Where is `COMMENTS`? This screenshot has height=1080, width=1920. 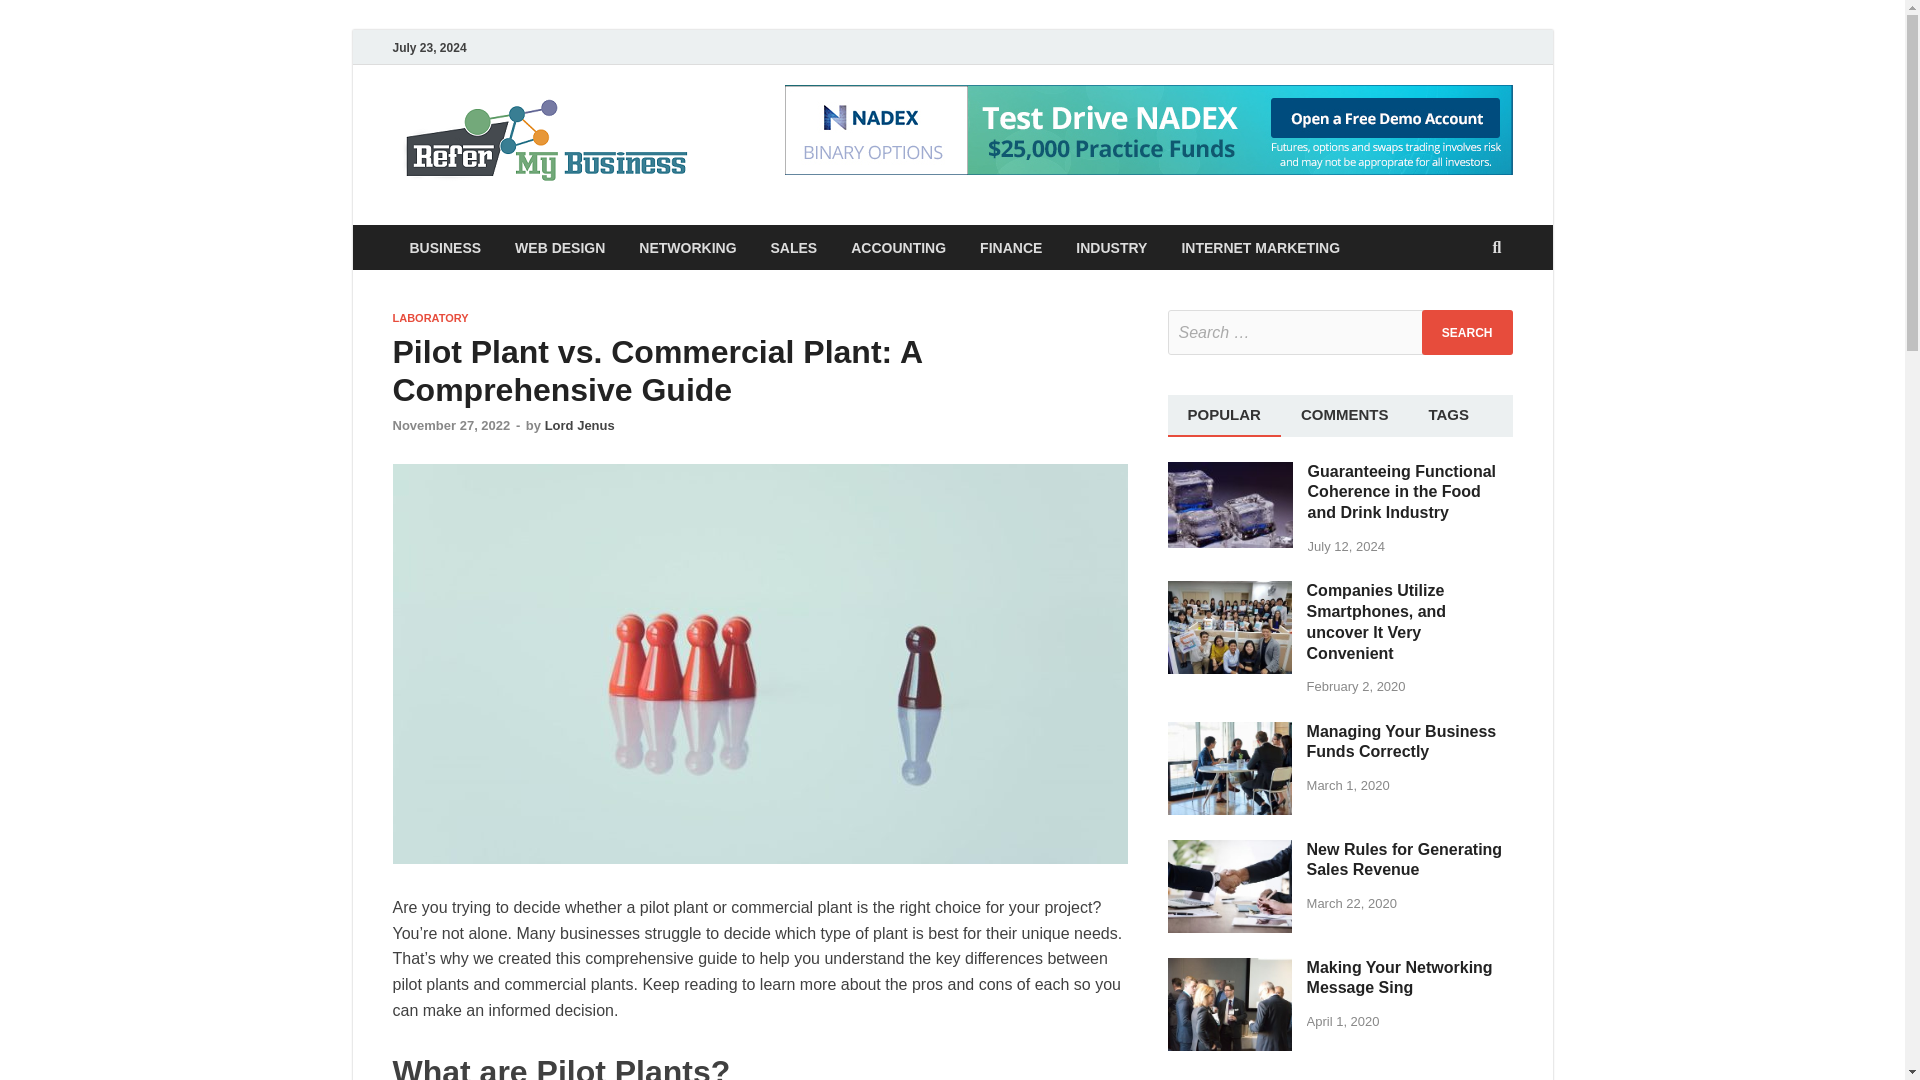 COMMENTS is located at coordinates (1344, 415).